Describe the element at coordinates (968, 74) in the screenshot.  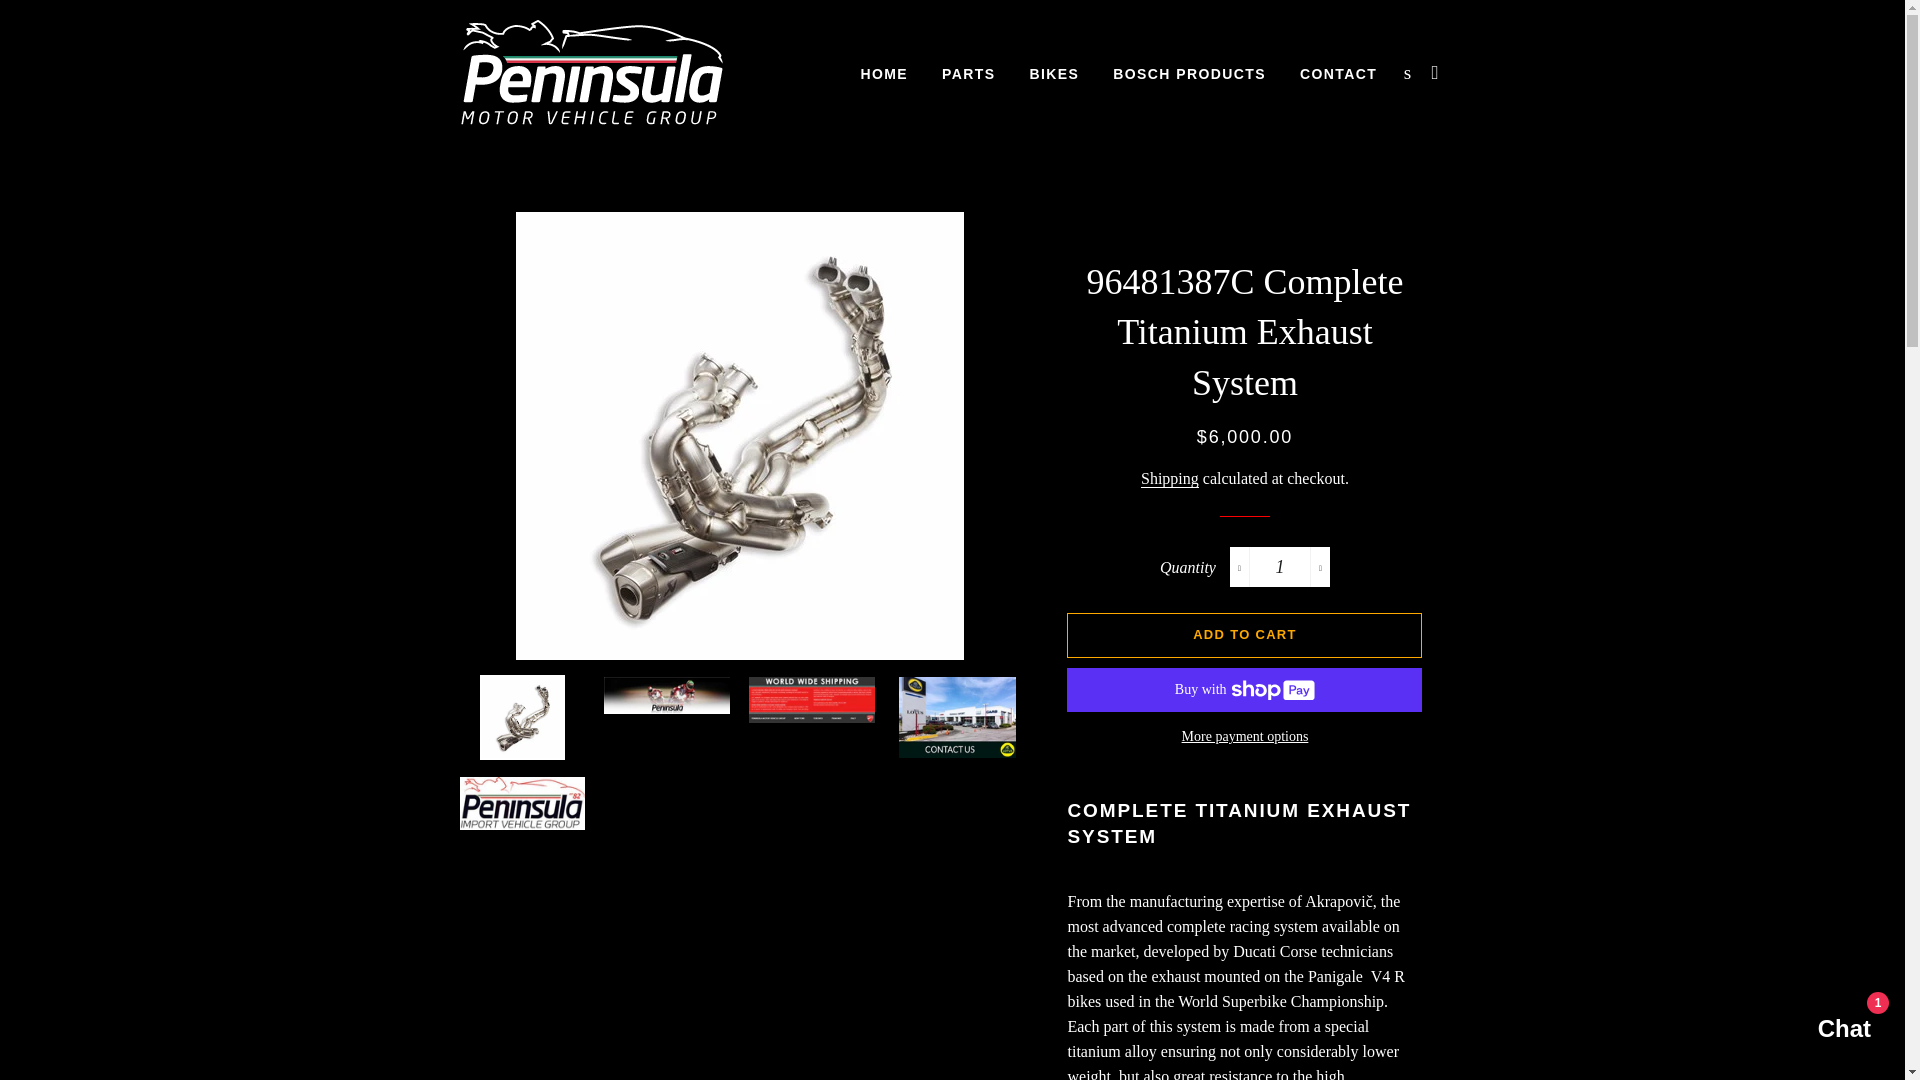
I see `PARTS` at that location.